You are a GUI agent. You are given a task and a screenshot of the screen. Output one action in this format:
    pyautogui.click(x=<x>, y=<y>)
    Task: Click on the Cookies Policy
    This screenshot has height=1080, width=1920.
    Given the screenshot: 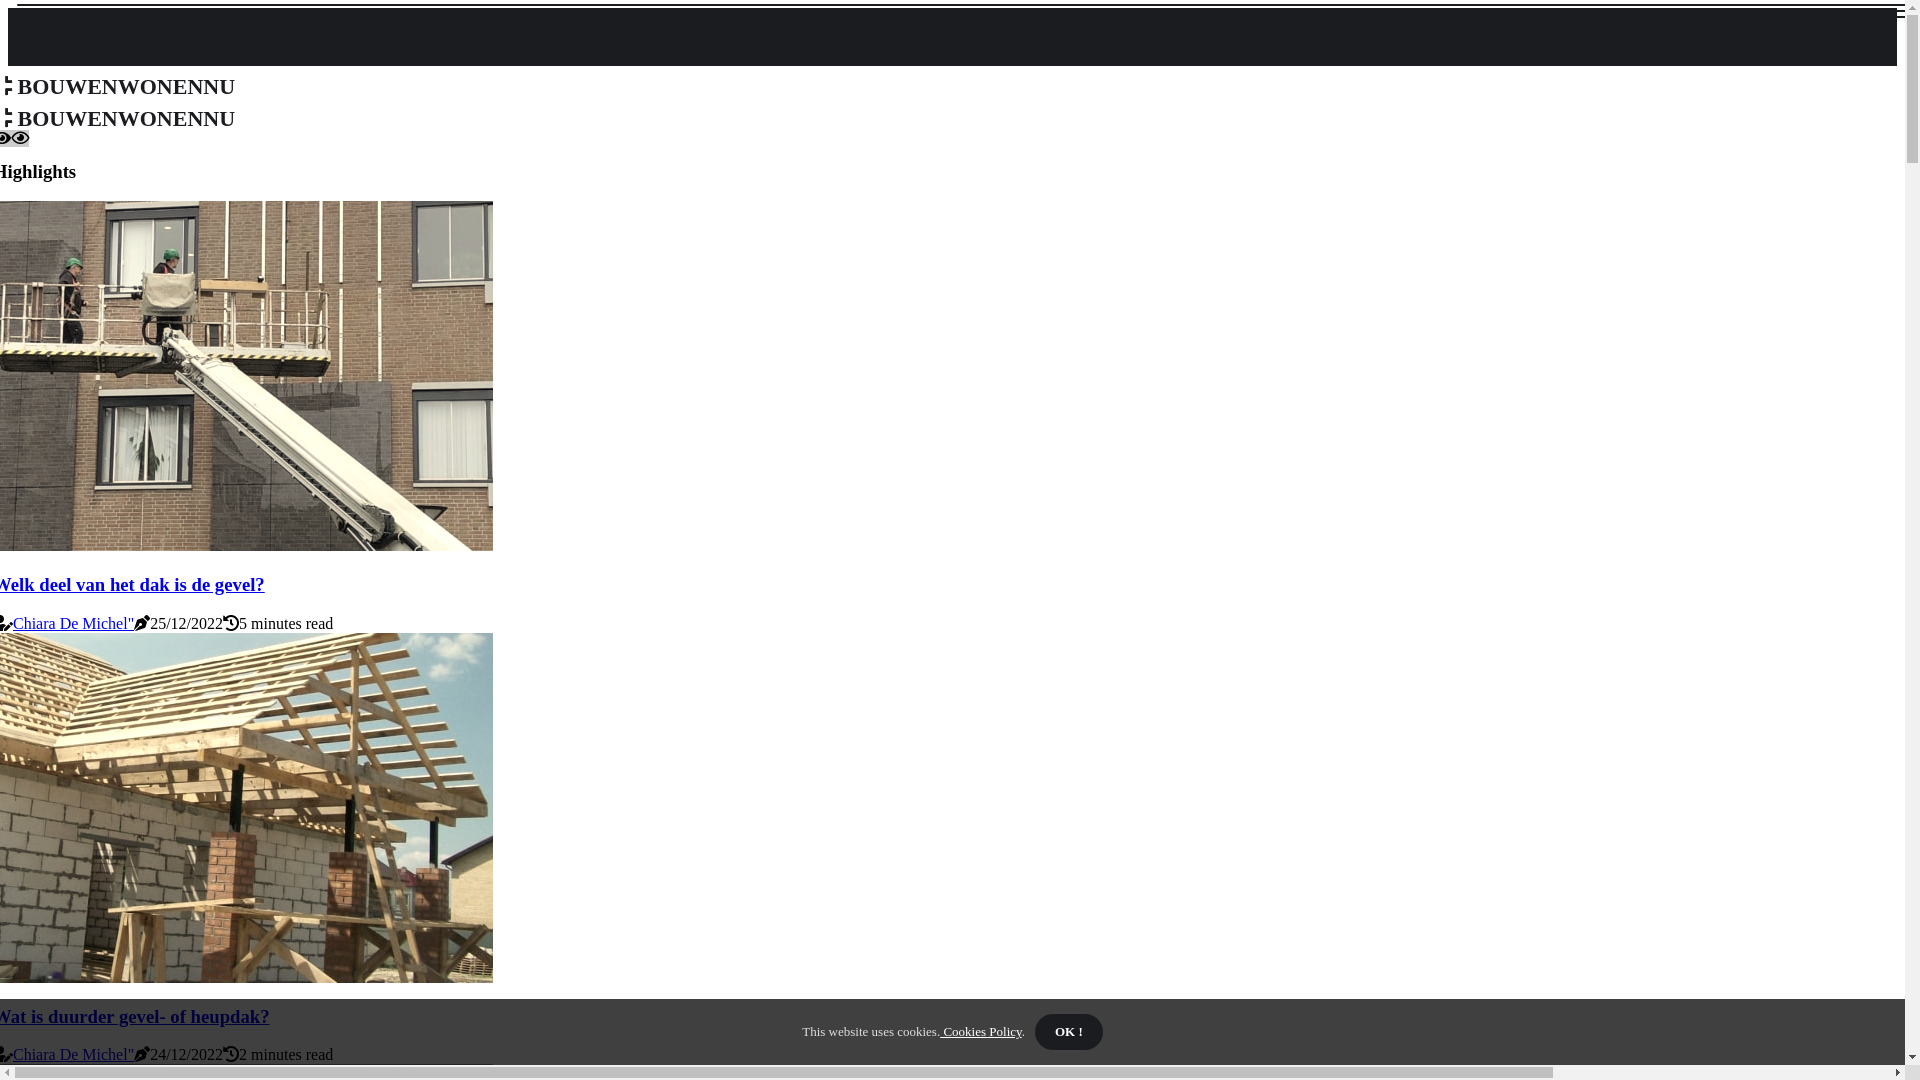 What is the action you would take?
    pyautogui.click(x=981, y=1032)
    